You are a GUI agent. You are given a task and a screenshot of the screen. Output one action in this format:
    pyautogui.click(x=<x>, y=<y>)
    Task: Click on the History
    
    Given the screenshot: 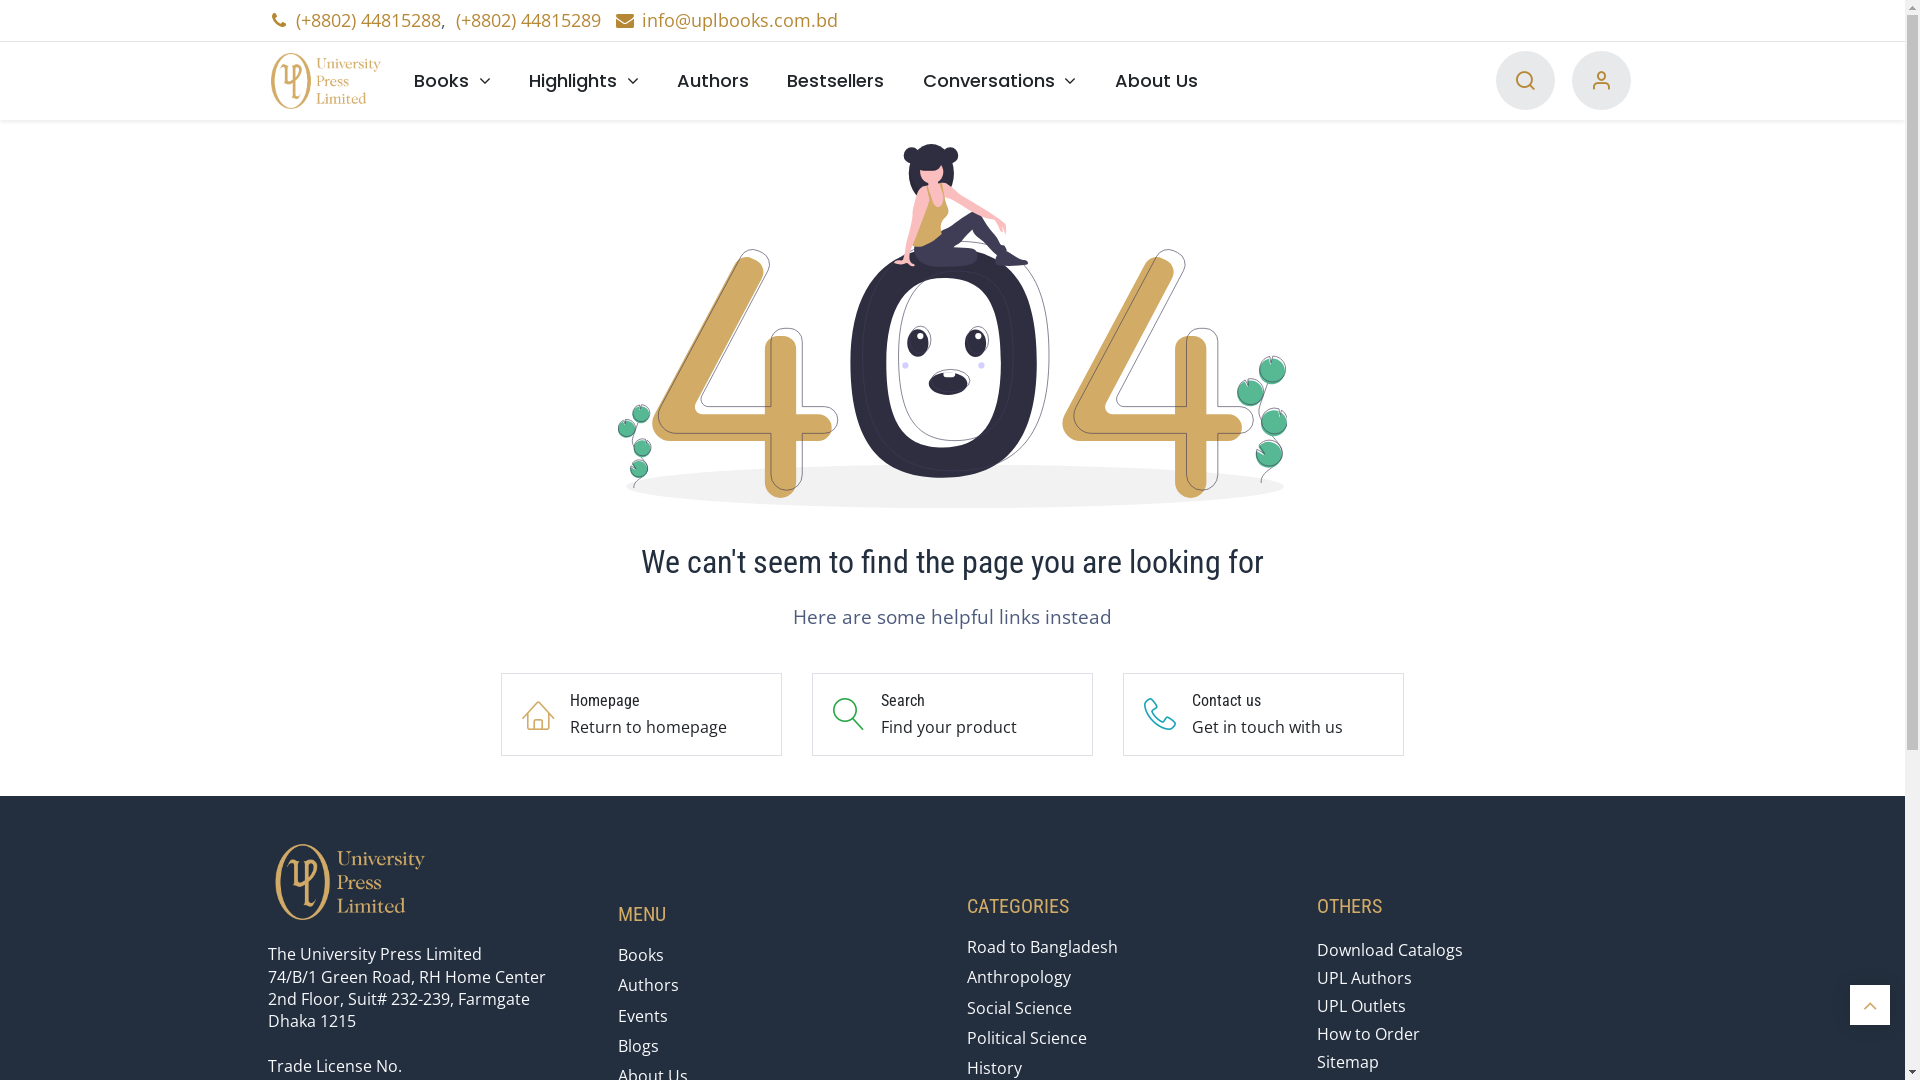 What is the action you would take?
    pyautogui.click(x=994, y=1068)
    